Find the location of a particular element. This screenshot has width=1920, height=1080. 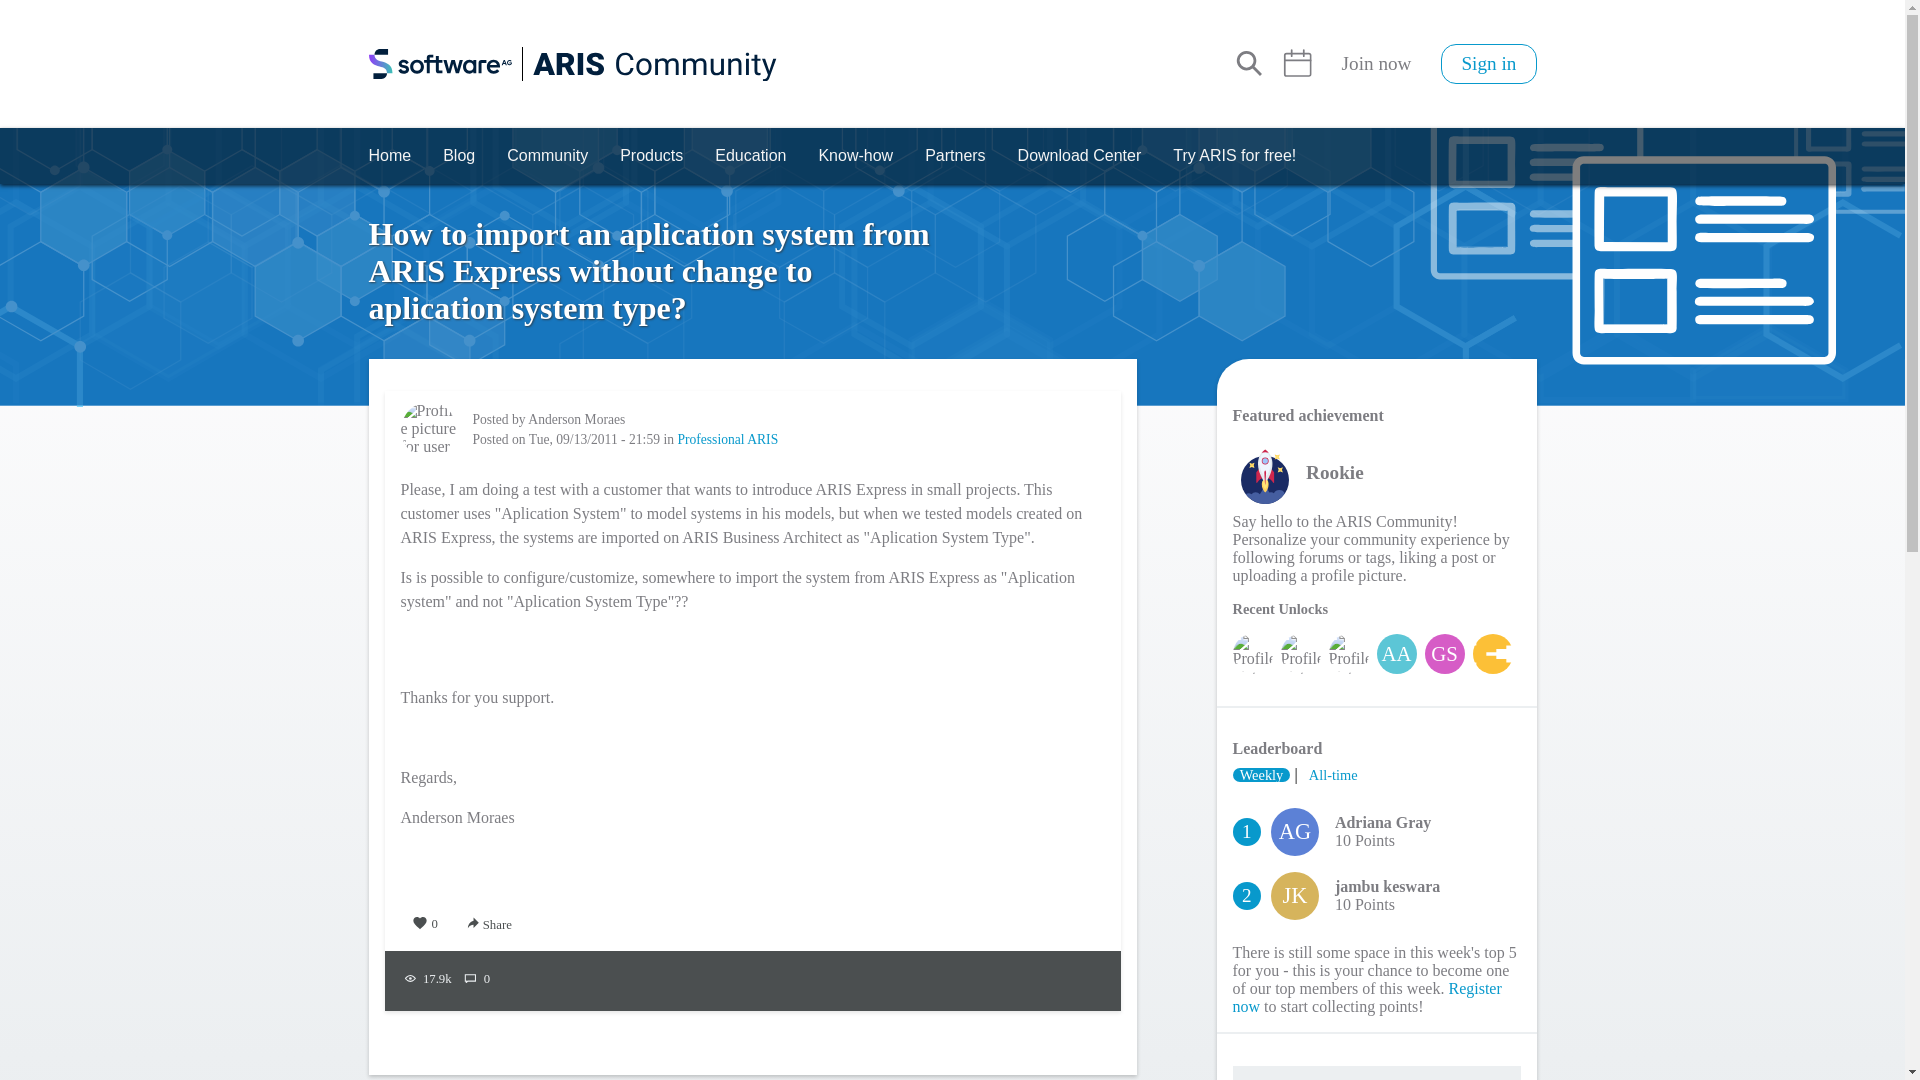

Gautam Kumar Singh is located at coordinates (1444, 653).